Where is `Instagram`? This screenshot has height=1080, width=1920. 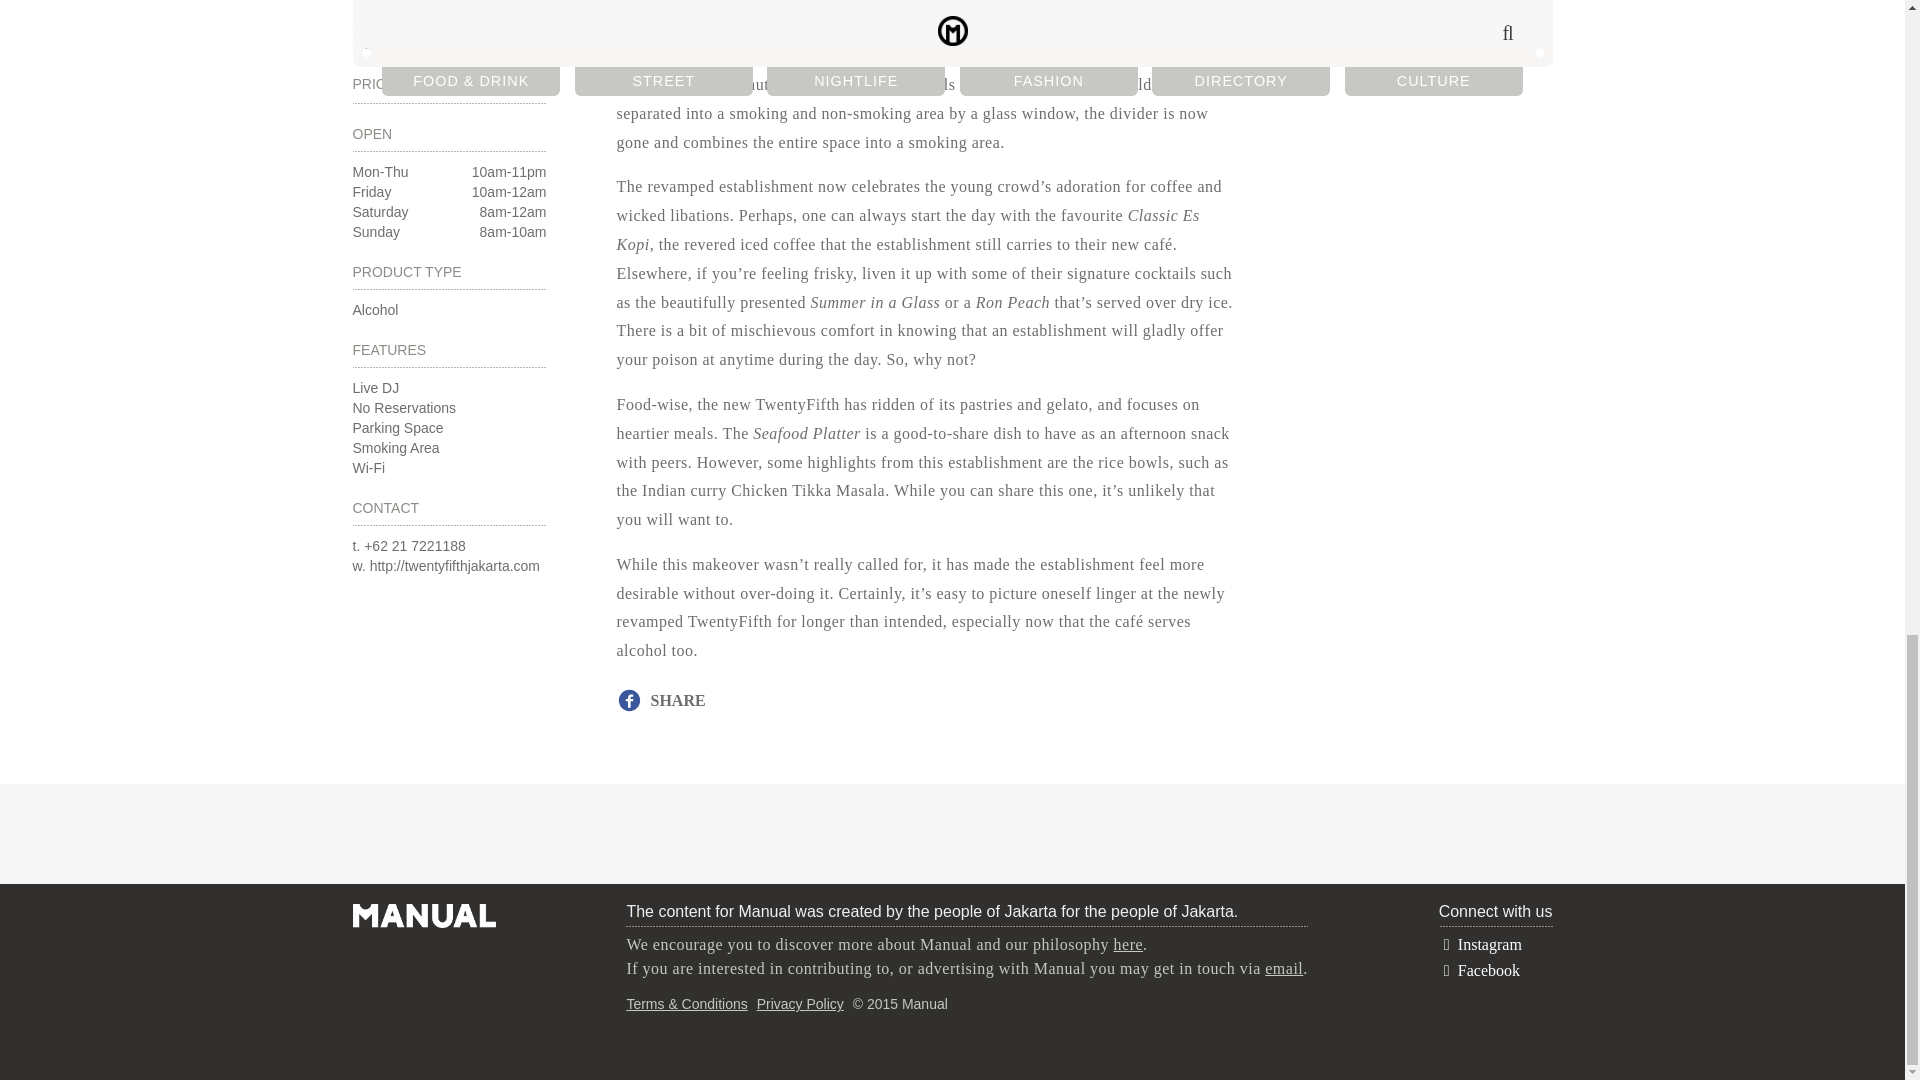
Instagram is located at coordinates (1480, 944).